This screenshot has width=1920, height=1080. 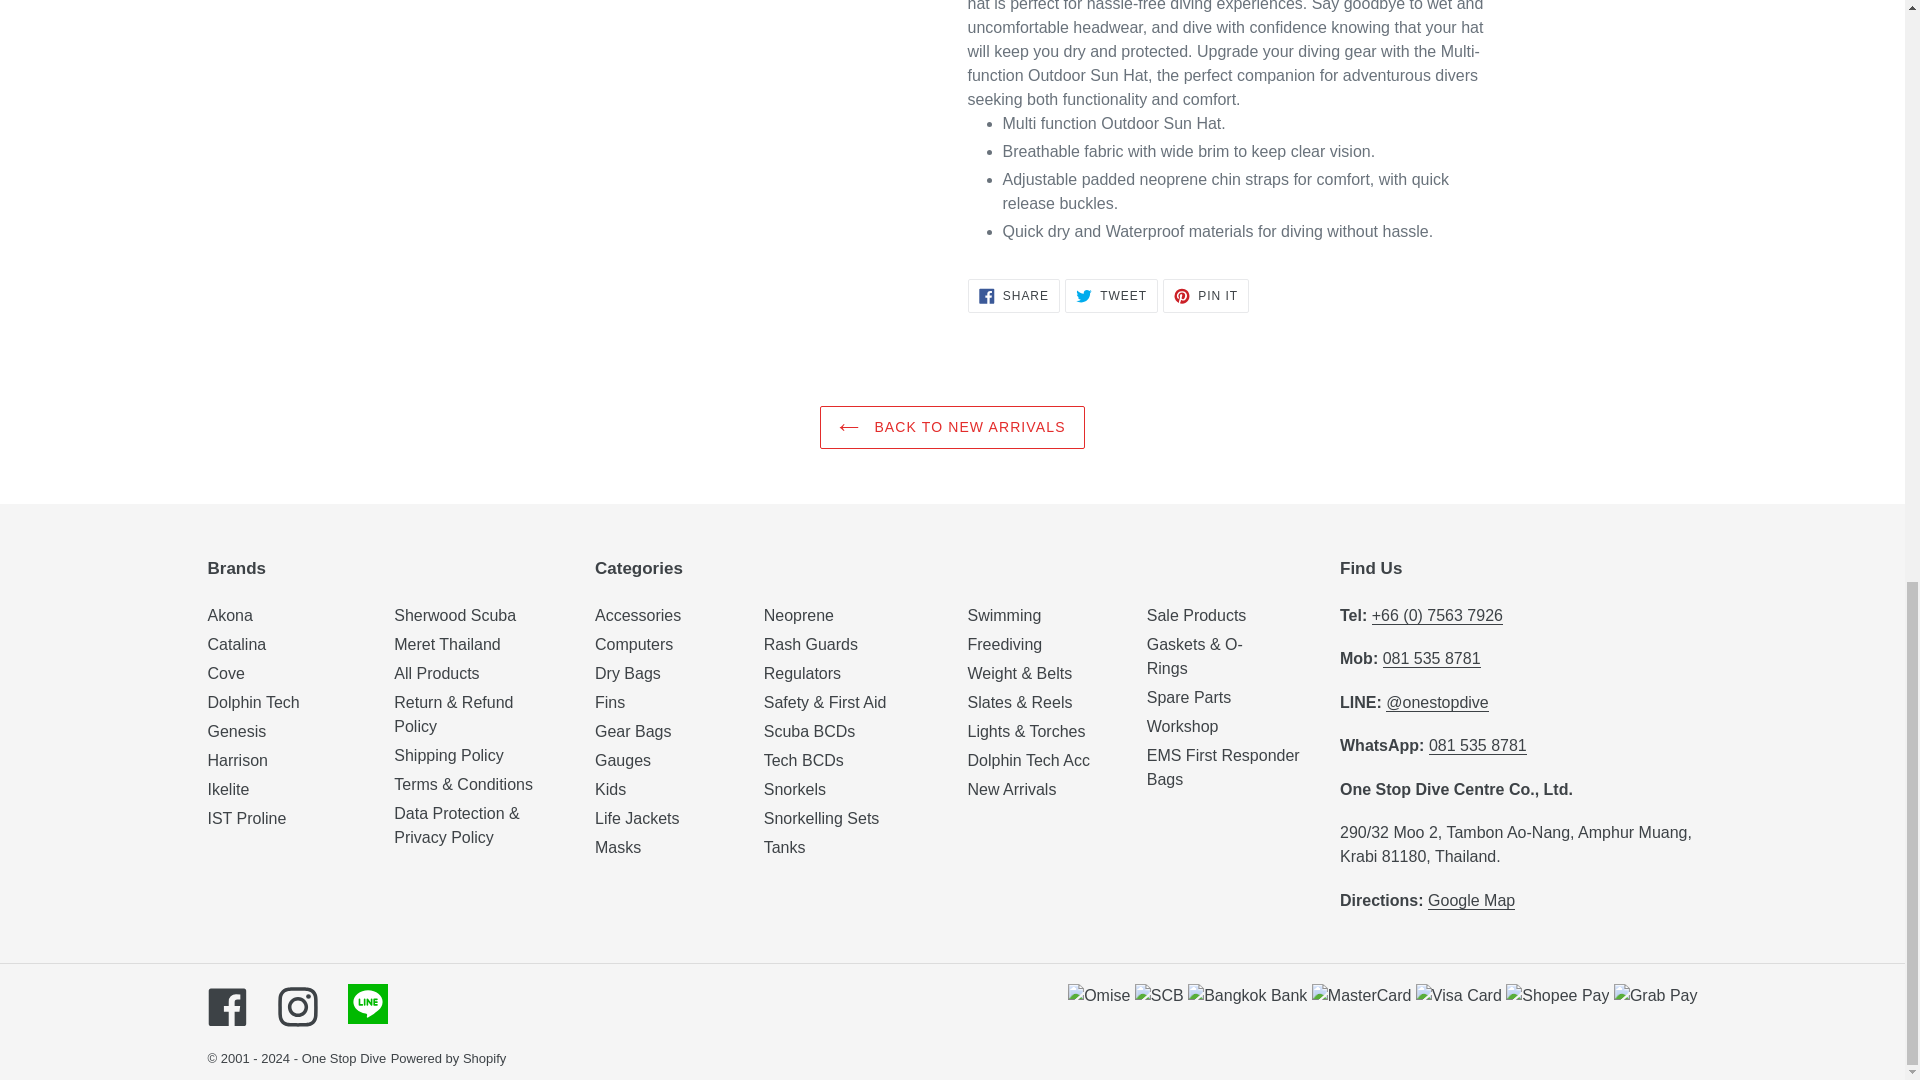 I want to click on Use WhatsApp to Chat to our office directly, so click(x=1477, y=745).